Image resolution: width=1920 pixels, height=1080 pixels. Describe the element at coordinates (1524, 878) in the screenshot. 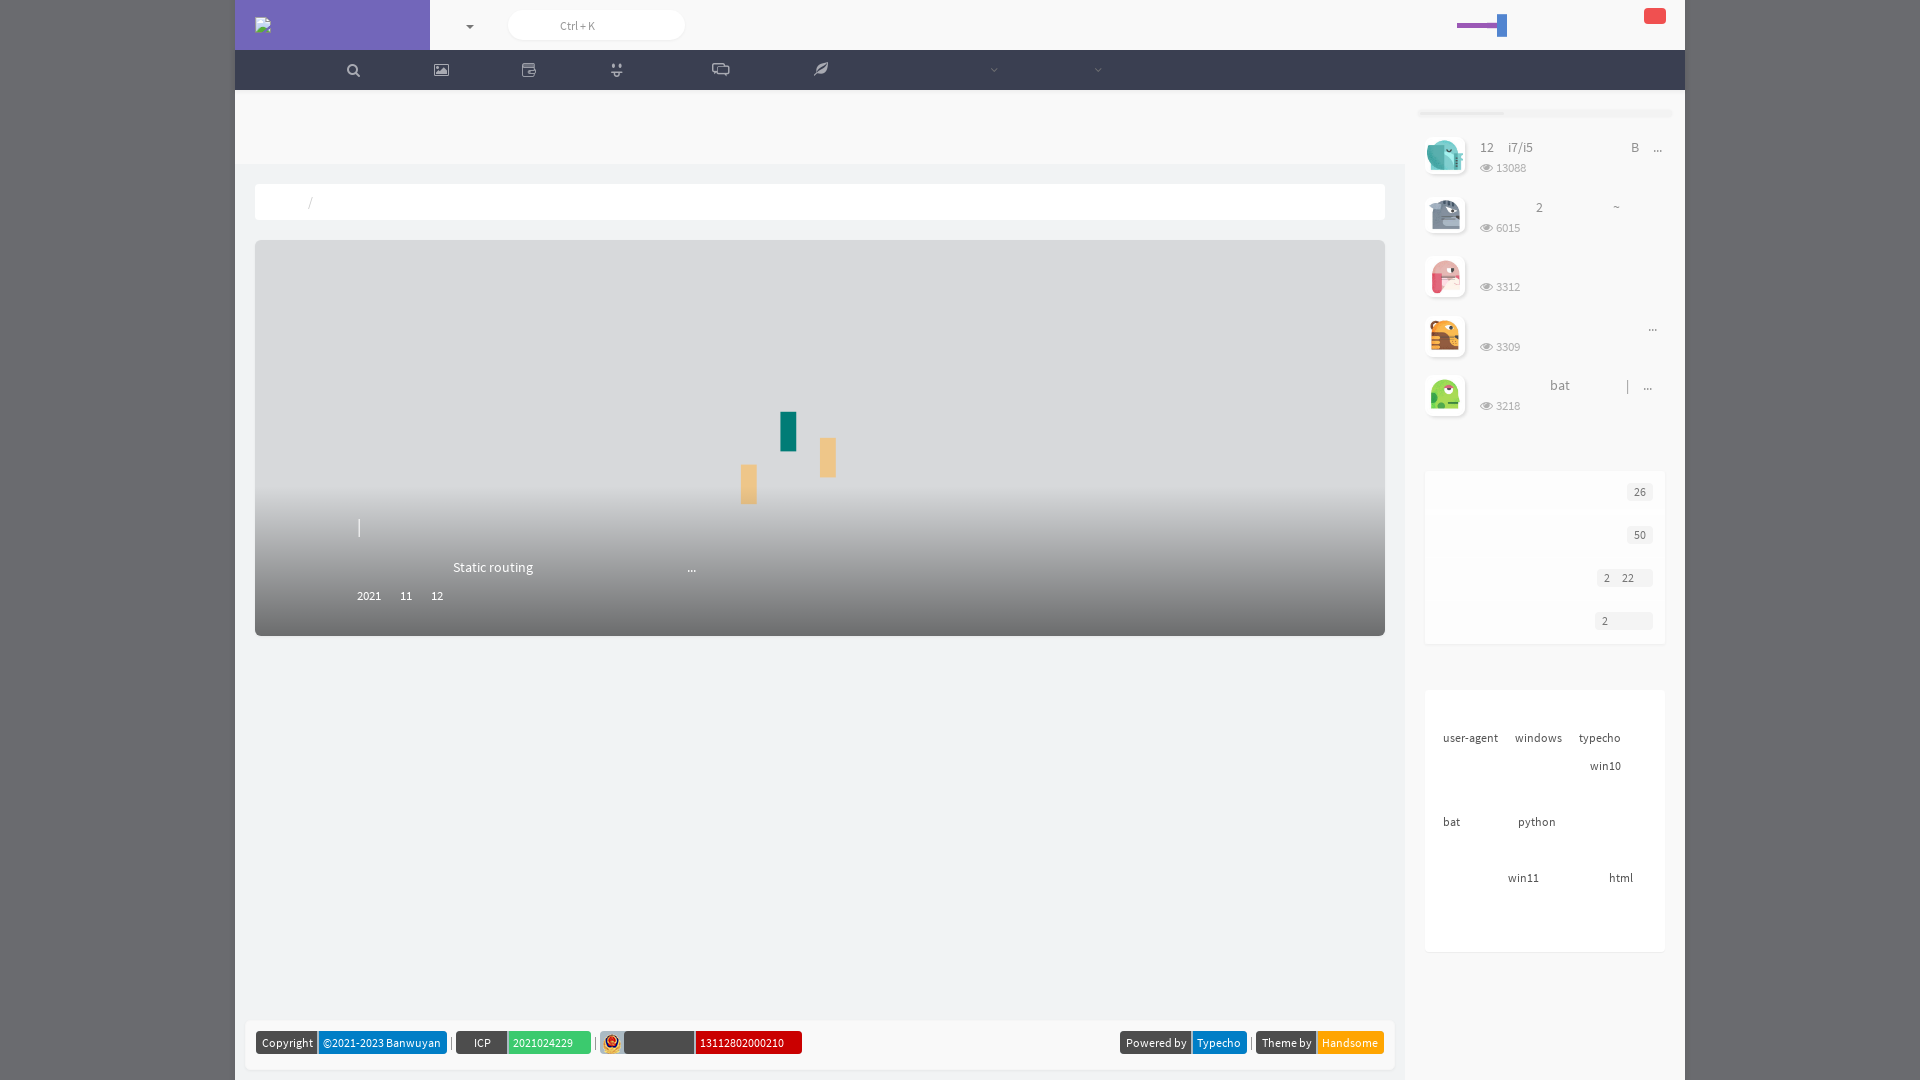

I see `win11` at that location.